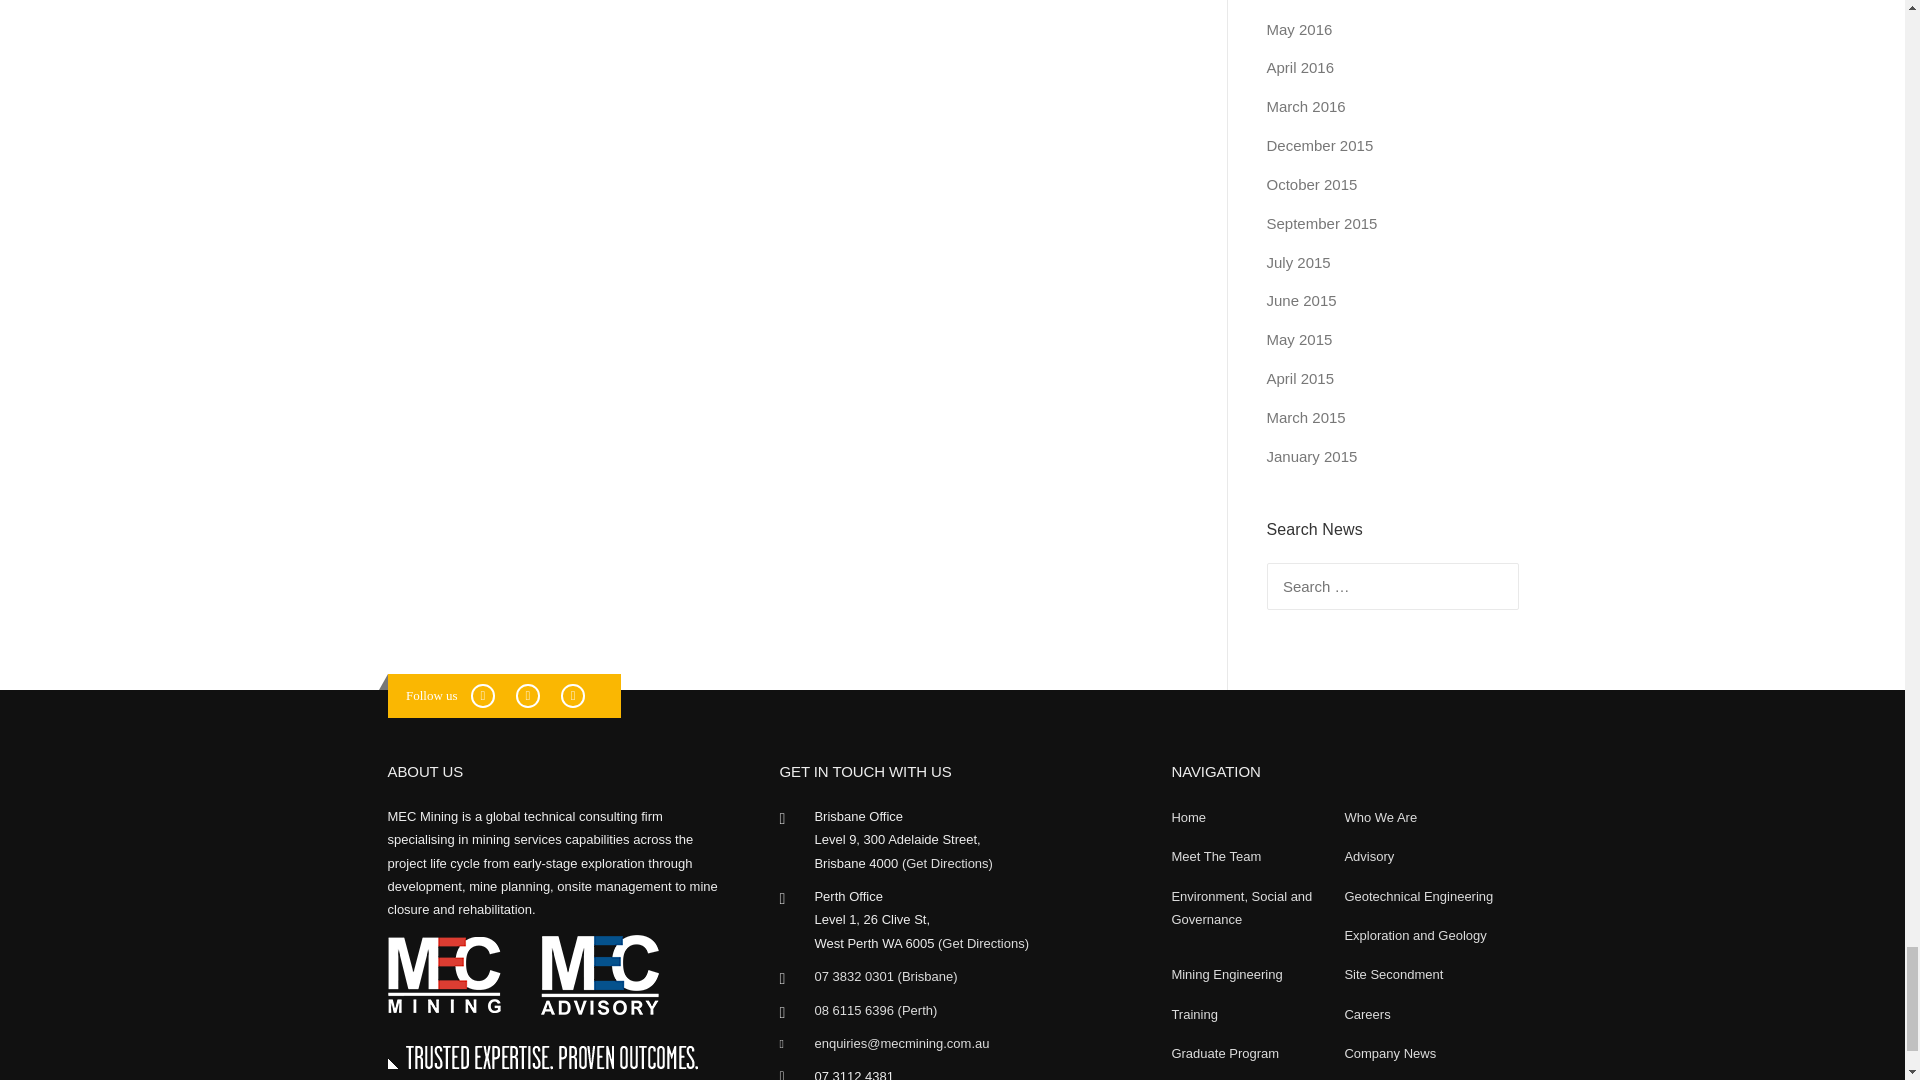 This screenshot has width=1920, height=1080. I want to click on Facebook, so click(489, 695).